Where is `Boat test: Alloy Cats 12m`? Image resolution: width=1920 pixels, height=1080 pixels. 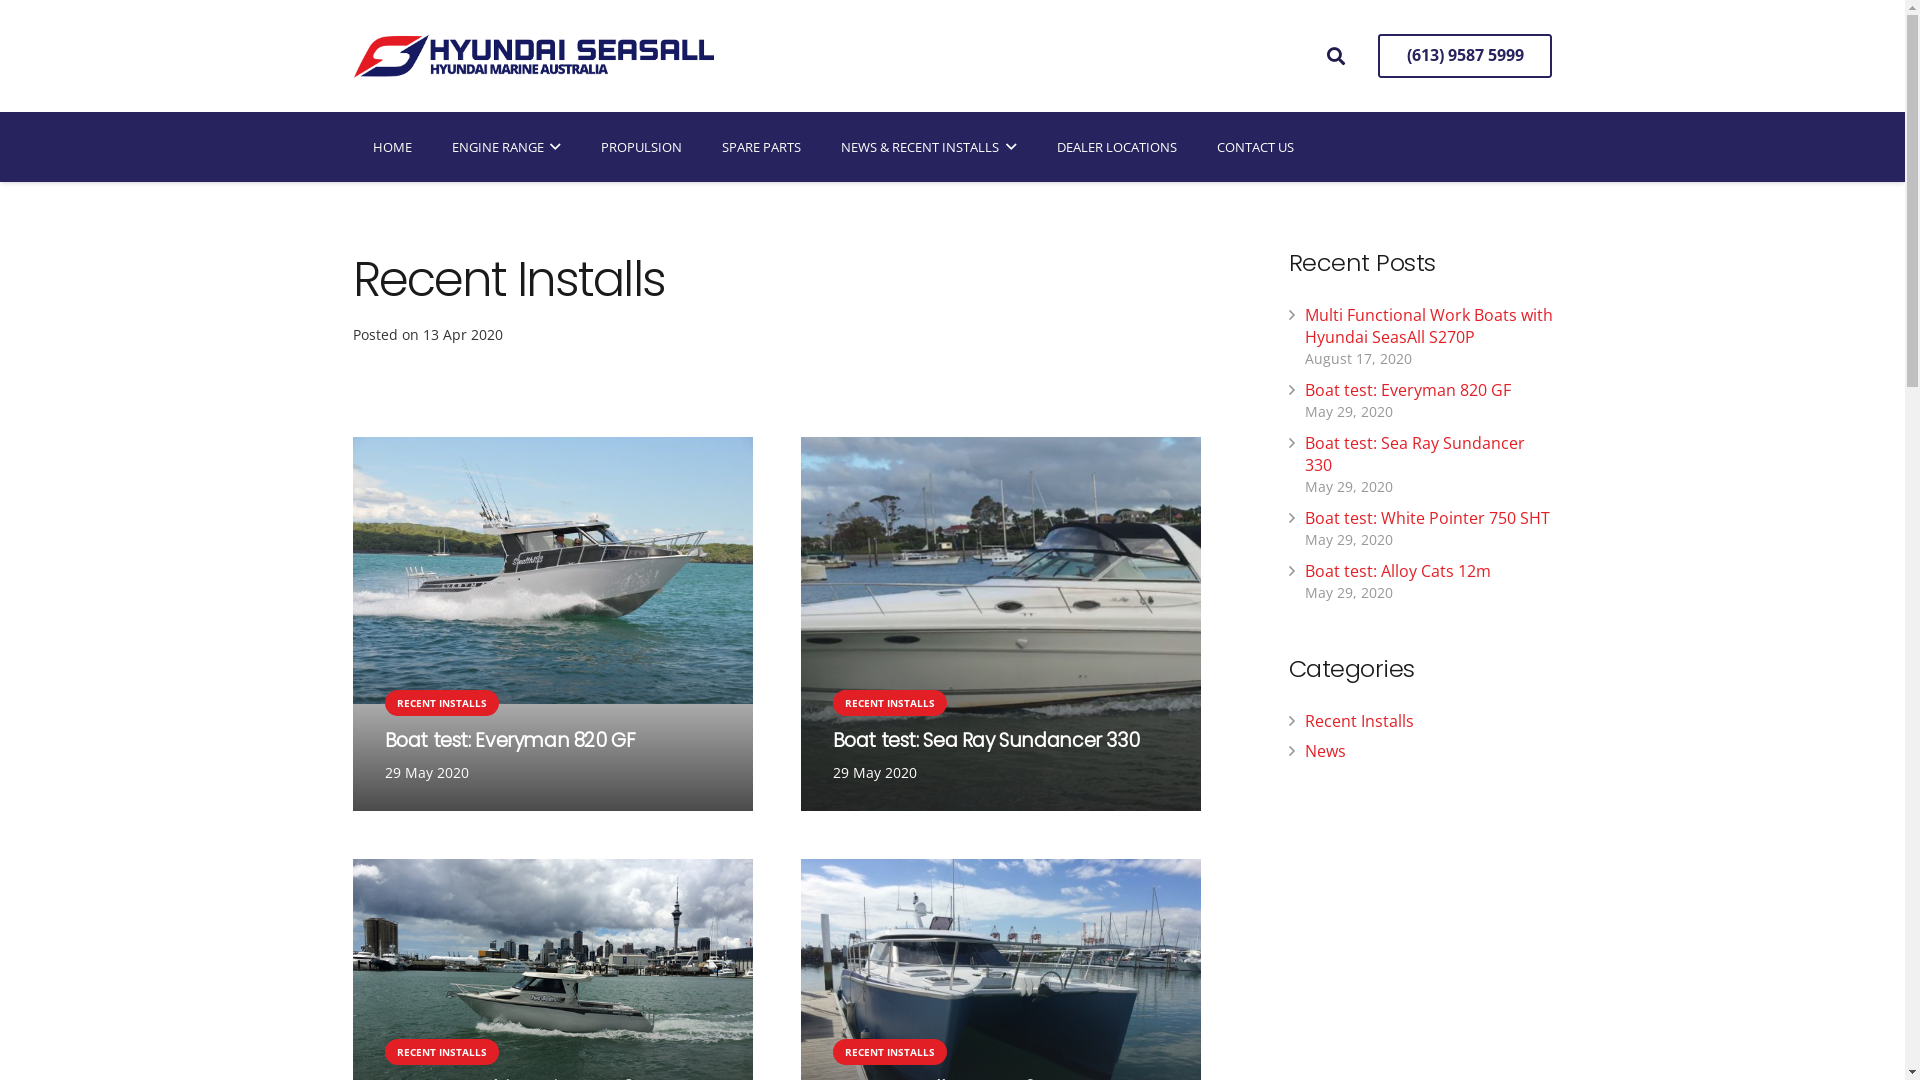
Boat test: Alloy Cats 12m is located at coordinates (1397, 571).